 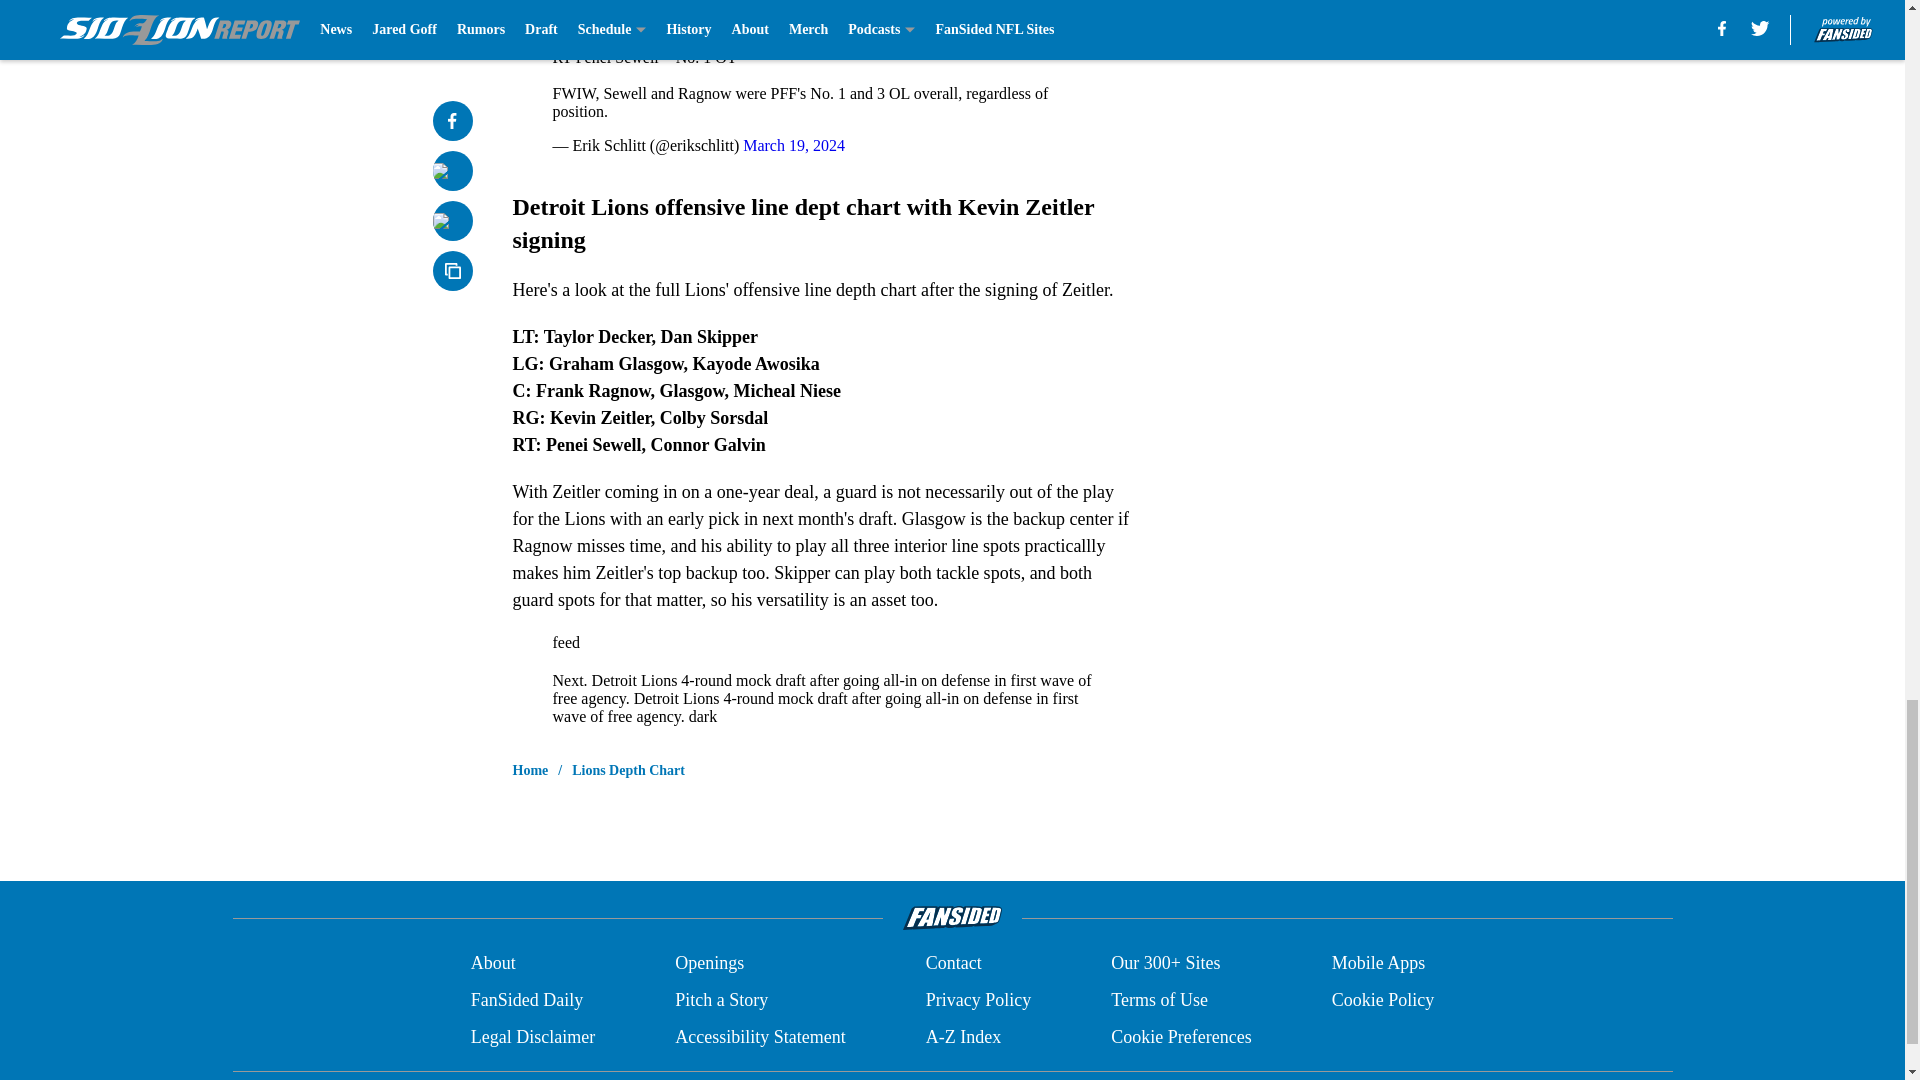 I want to click on Cookie Policy, so click(x=1383, y=1000).